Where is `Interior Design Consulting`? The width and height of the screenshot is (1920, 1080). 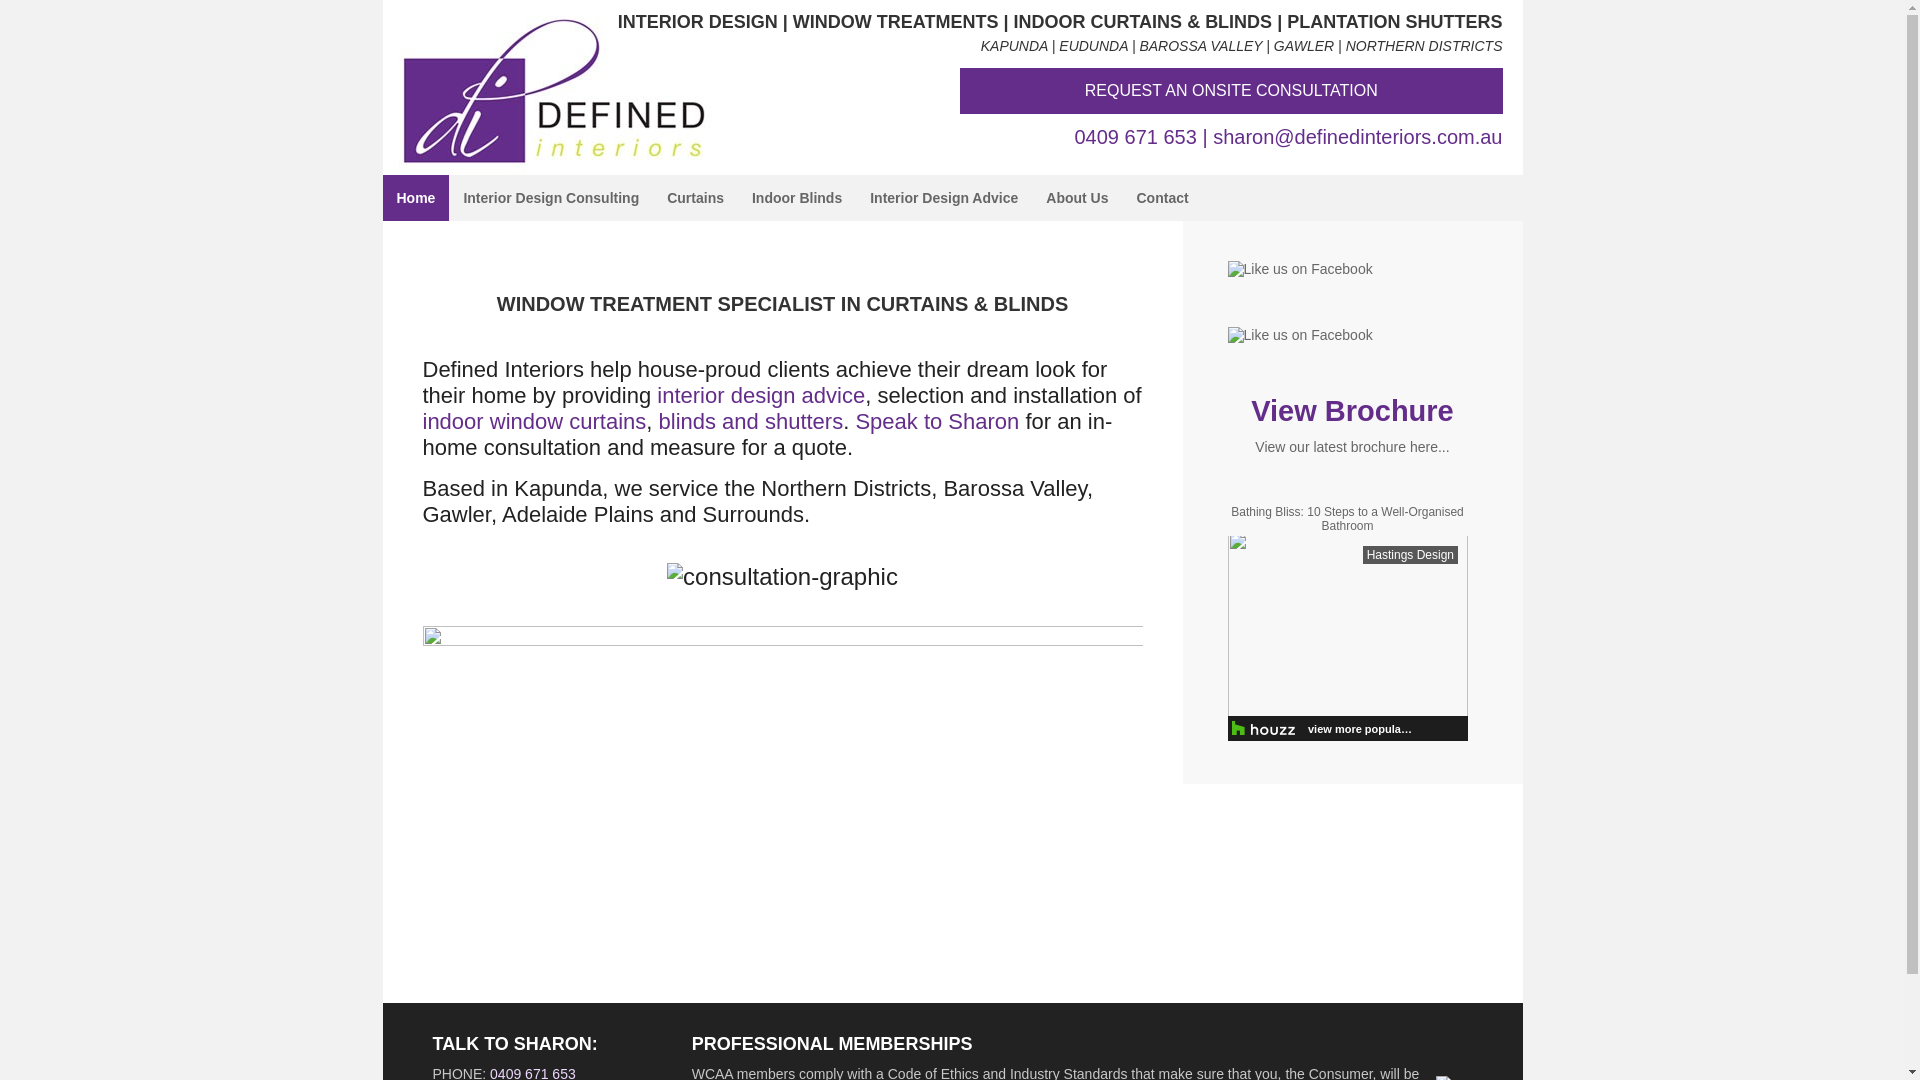
Interior Design Consulting is located at coordinates (551, 198).